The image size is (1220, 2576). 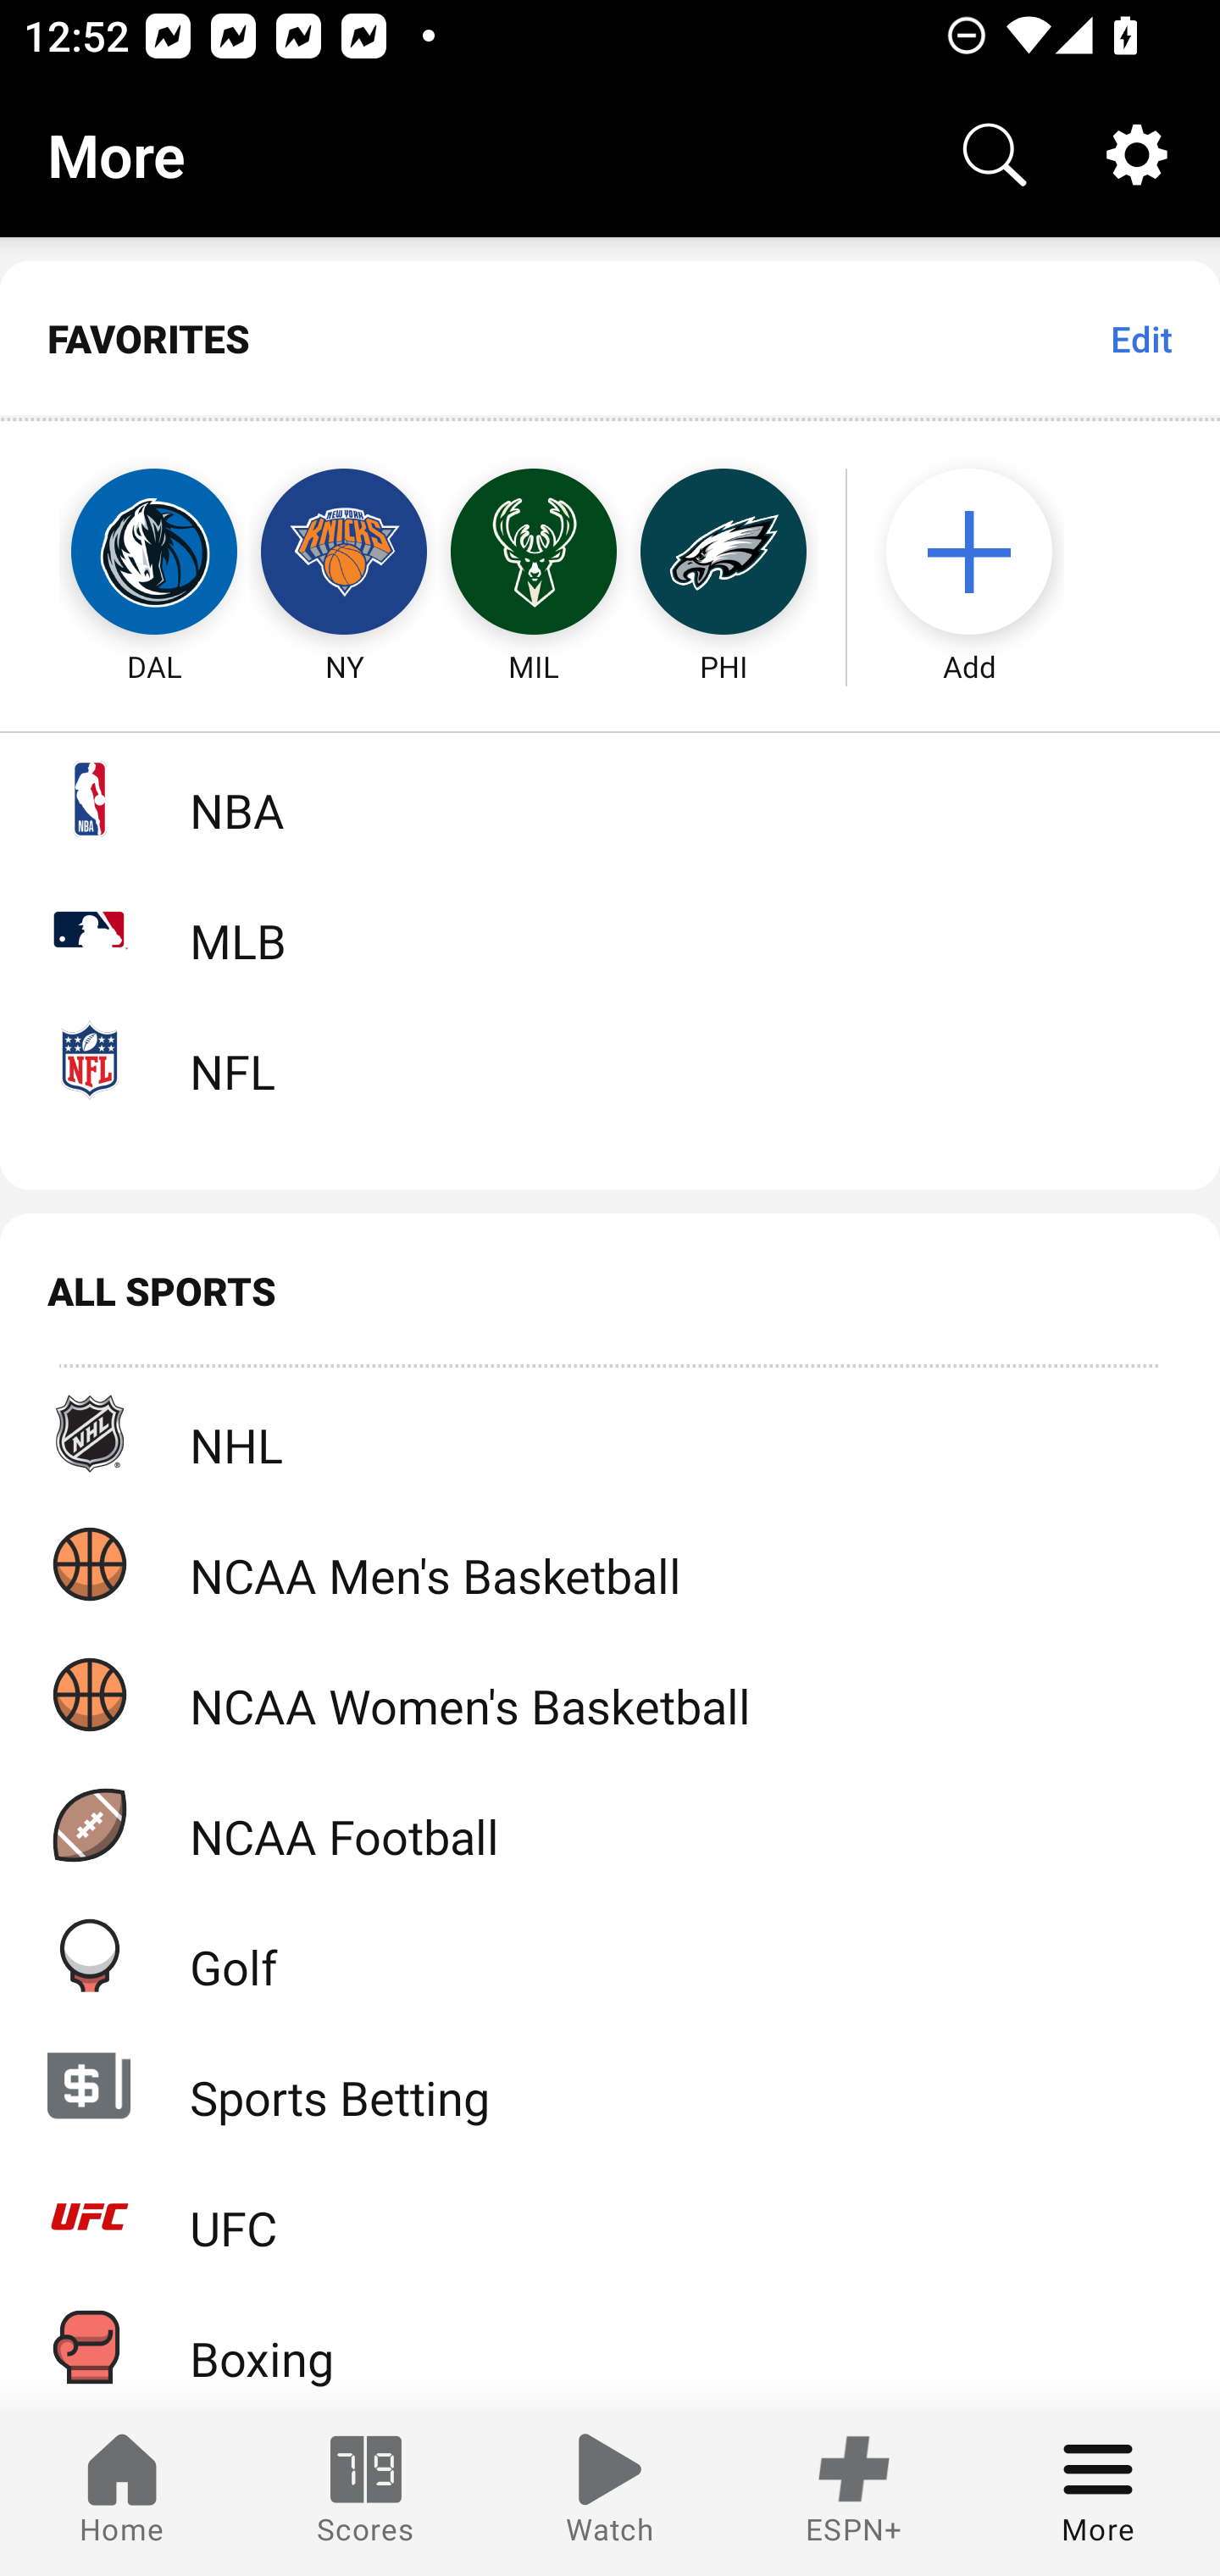 What do you see at coordinates (610, 2493) in the screenshot?
I see `Watch` at bounding box center [610, 2493].